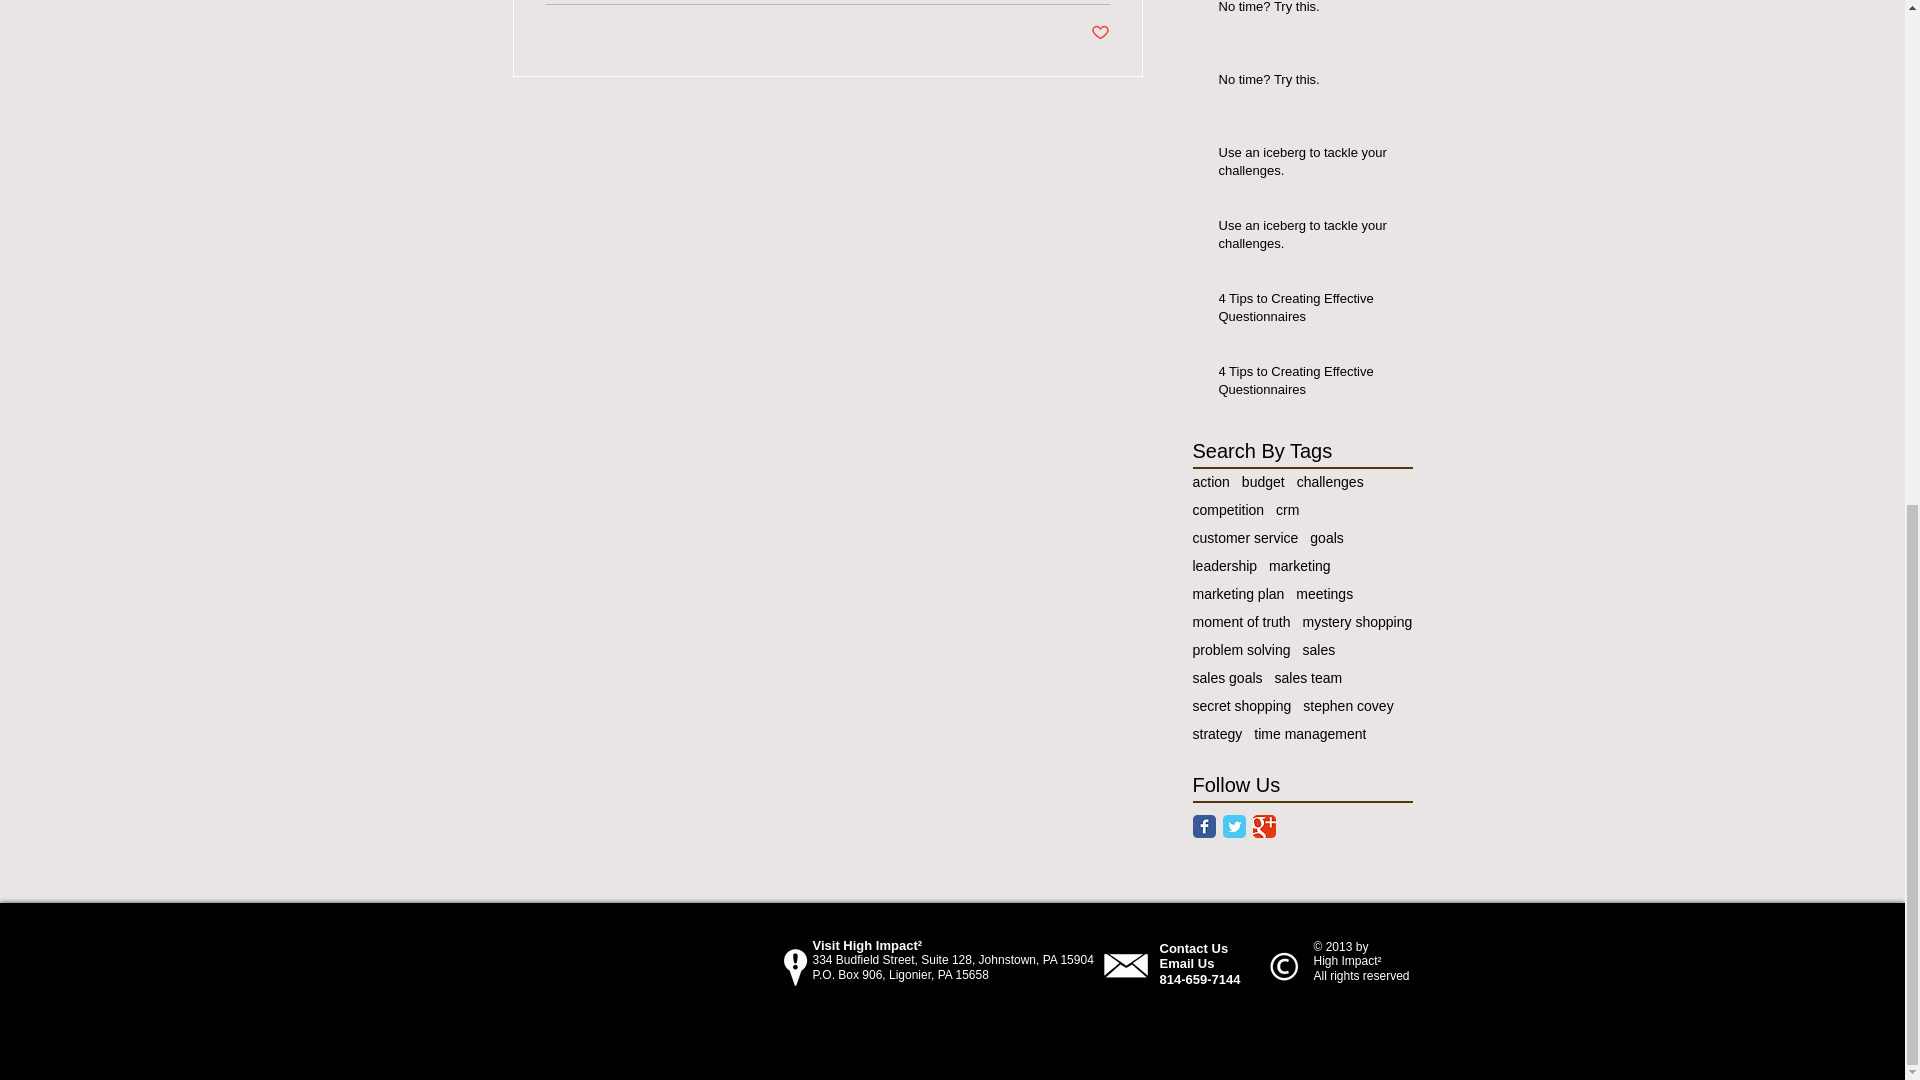 Image resolution: width=1920 pixels, height=1080 pixels. Describe the element at coordinates (1348, 705) in the screenshot. I see `stephen covey` at that location.